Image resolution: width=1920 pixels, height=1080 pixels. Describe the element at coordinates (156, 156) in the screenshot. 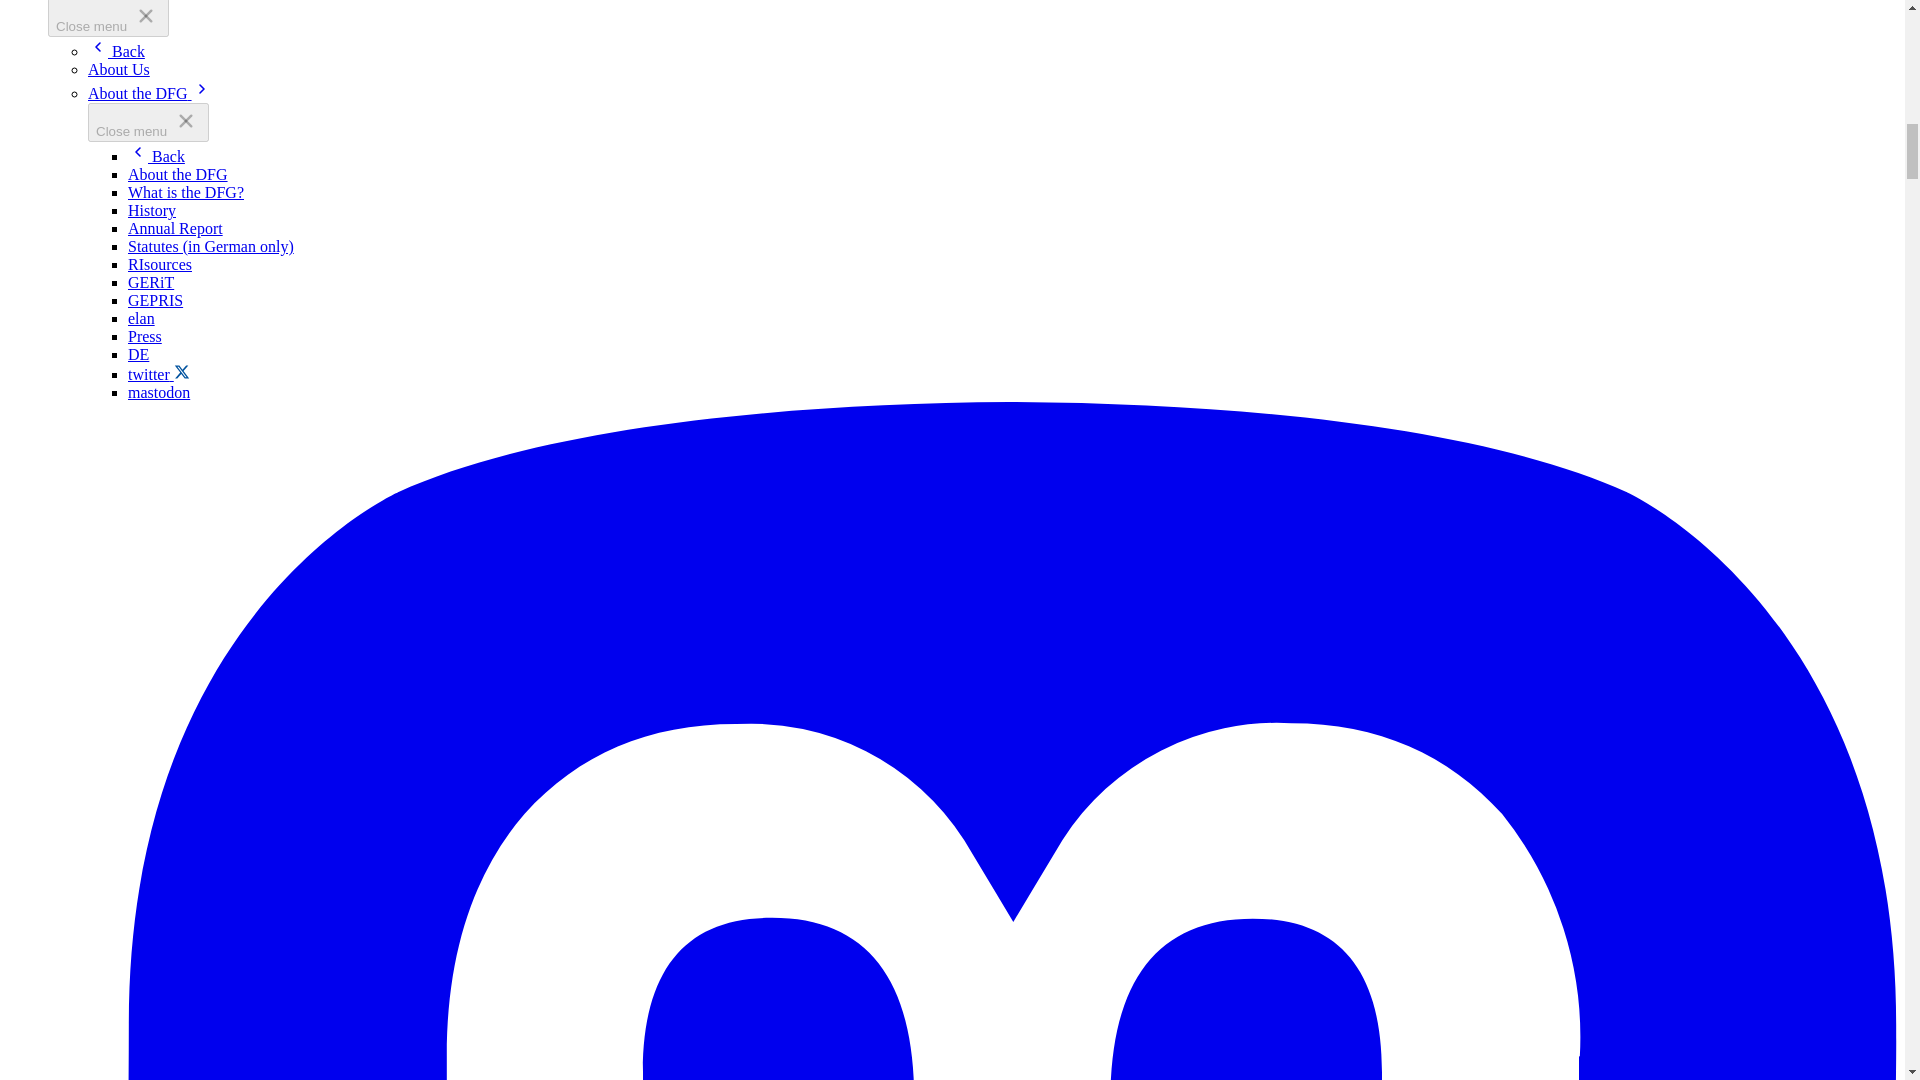

I see `Back` at that location.